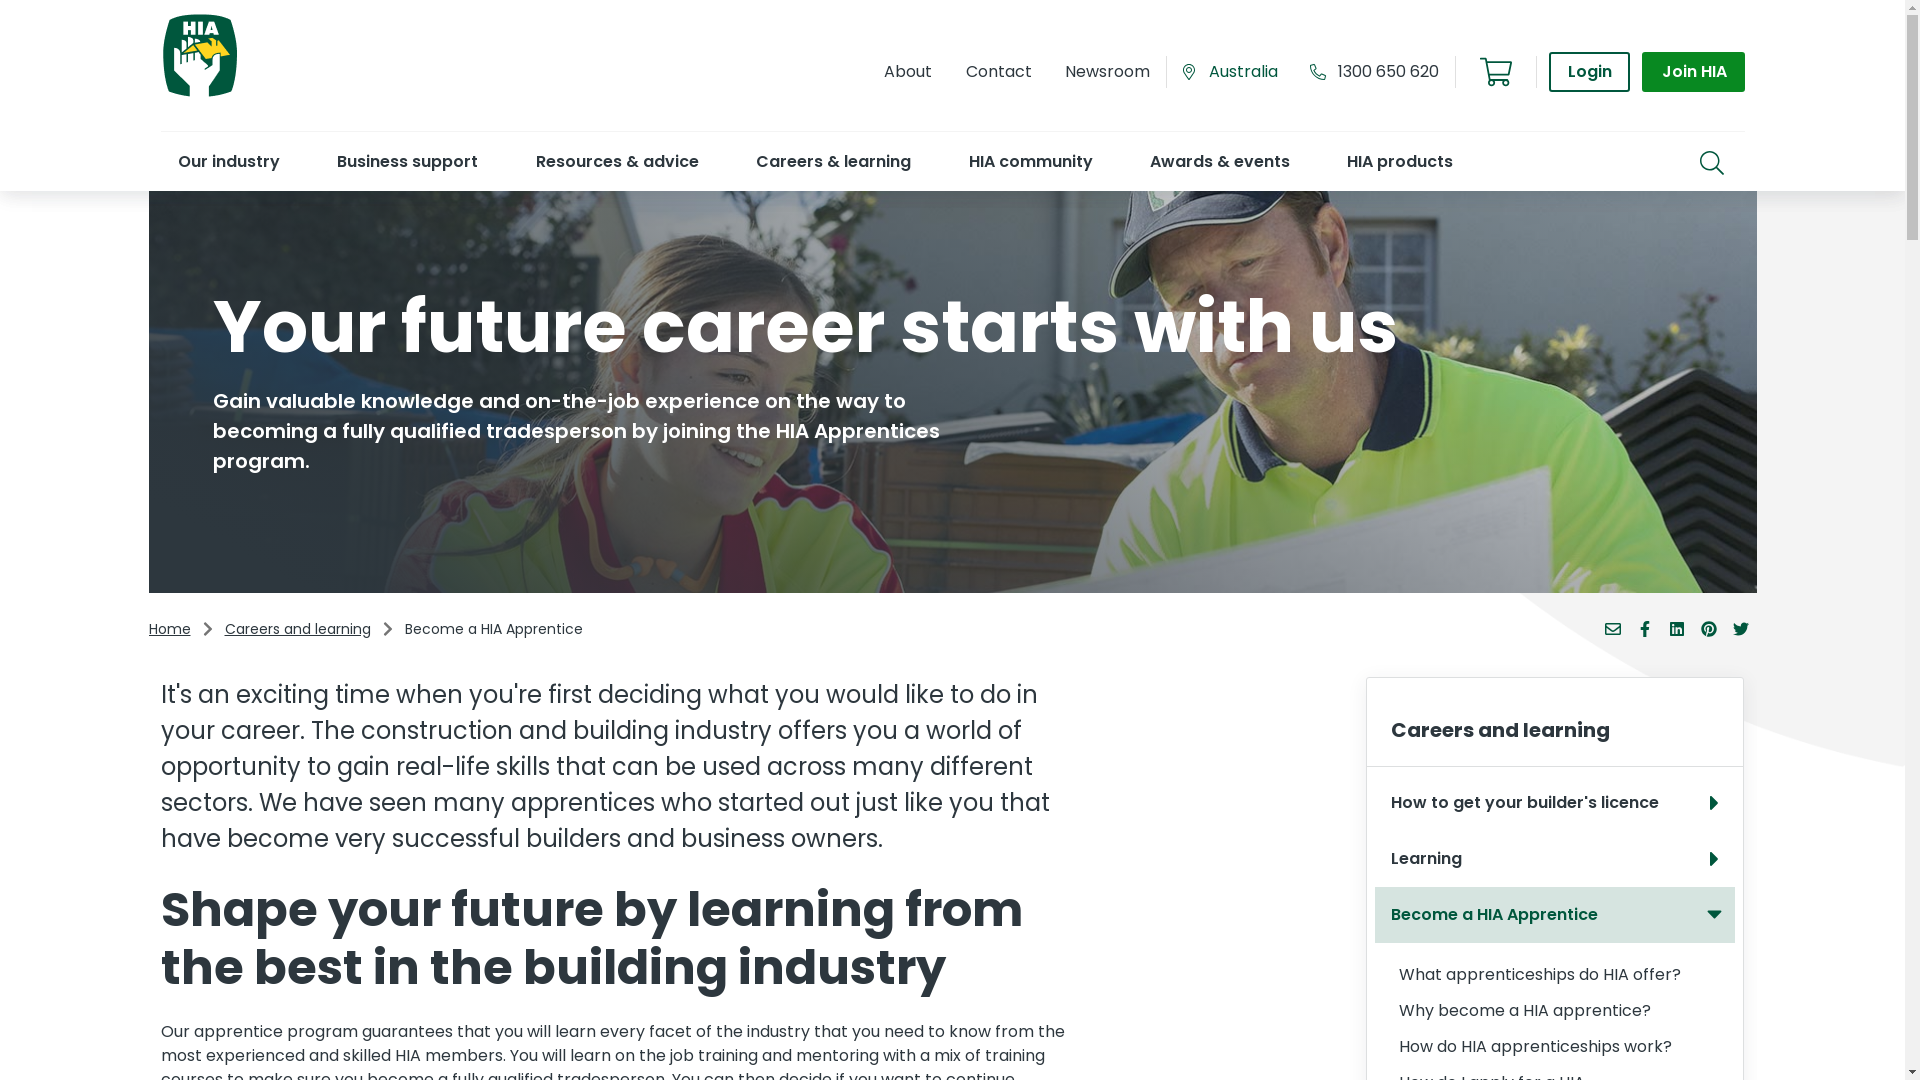 The image size is (1920, 1080). I want to click on HIA products, so click(1400, 161).